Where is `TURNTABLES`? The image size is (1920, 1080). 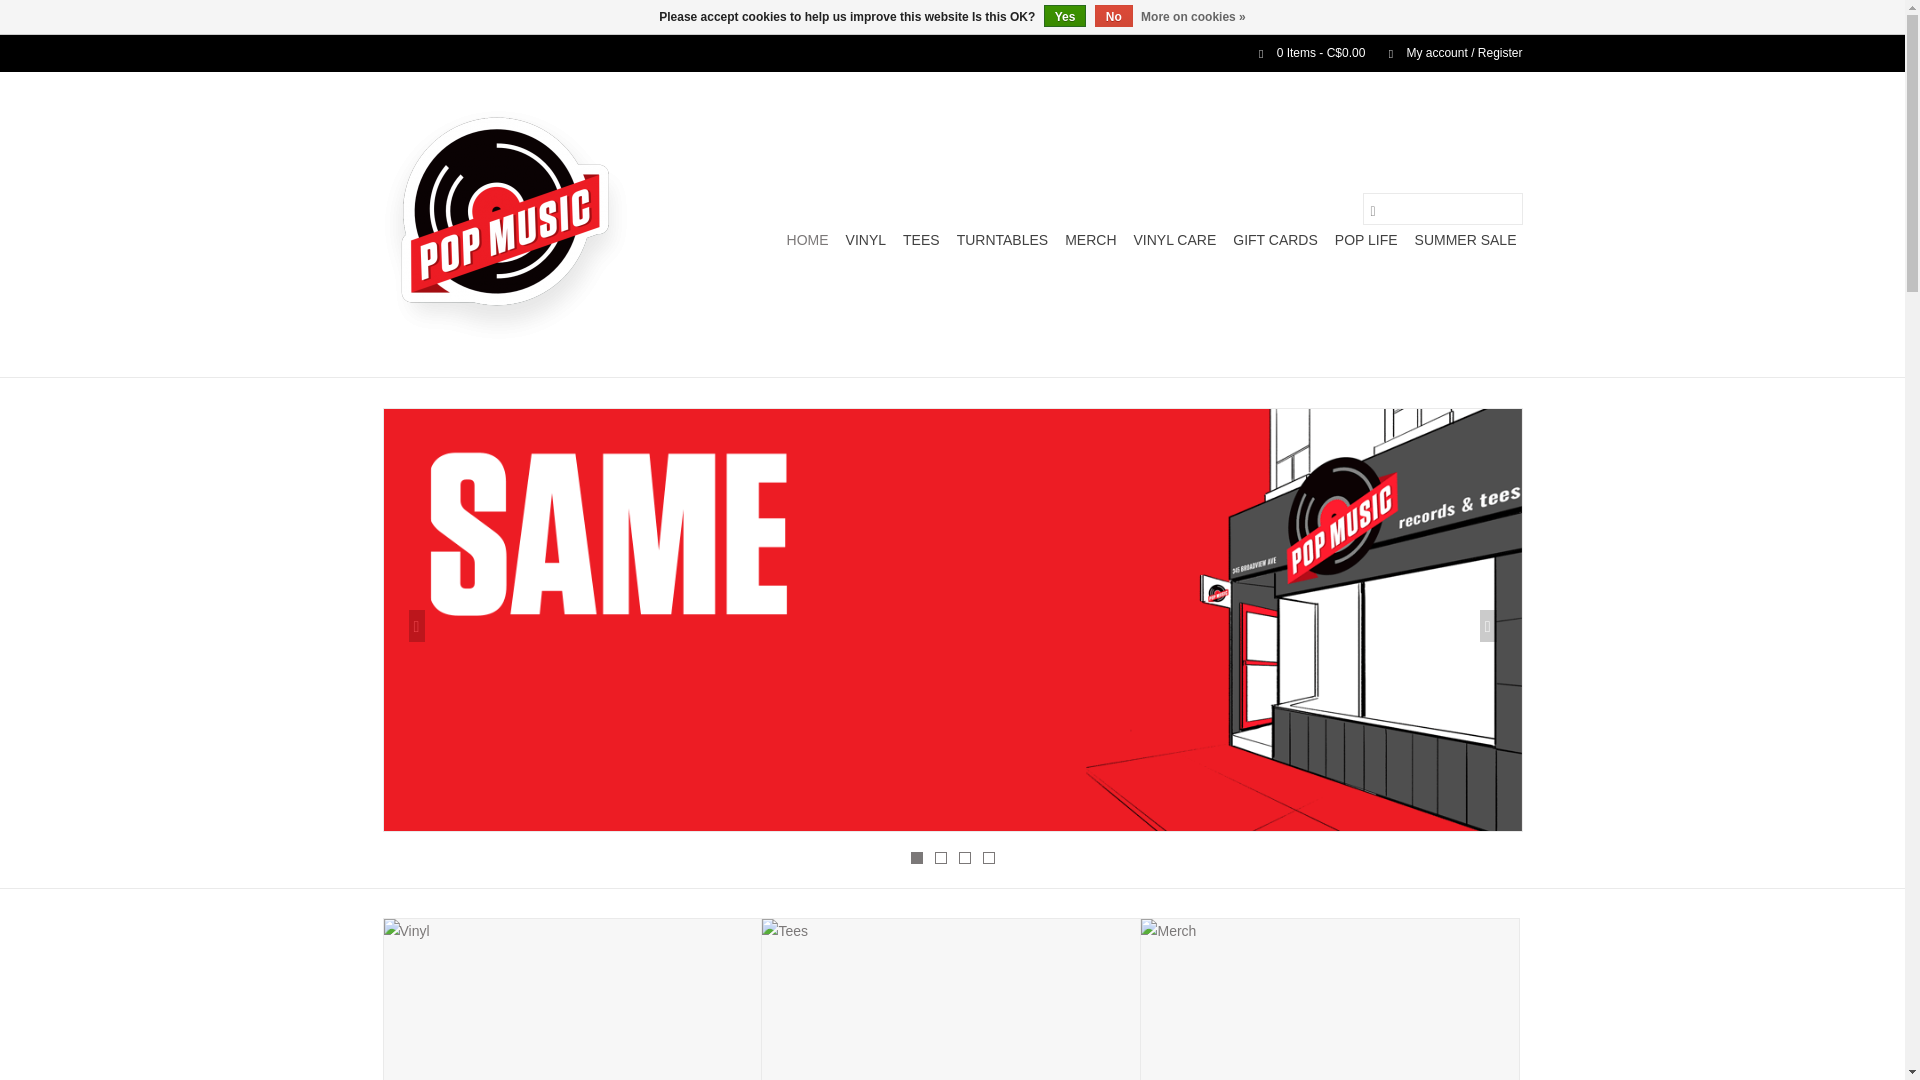
TURNTABLES is located at coordinates (1002, 239).